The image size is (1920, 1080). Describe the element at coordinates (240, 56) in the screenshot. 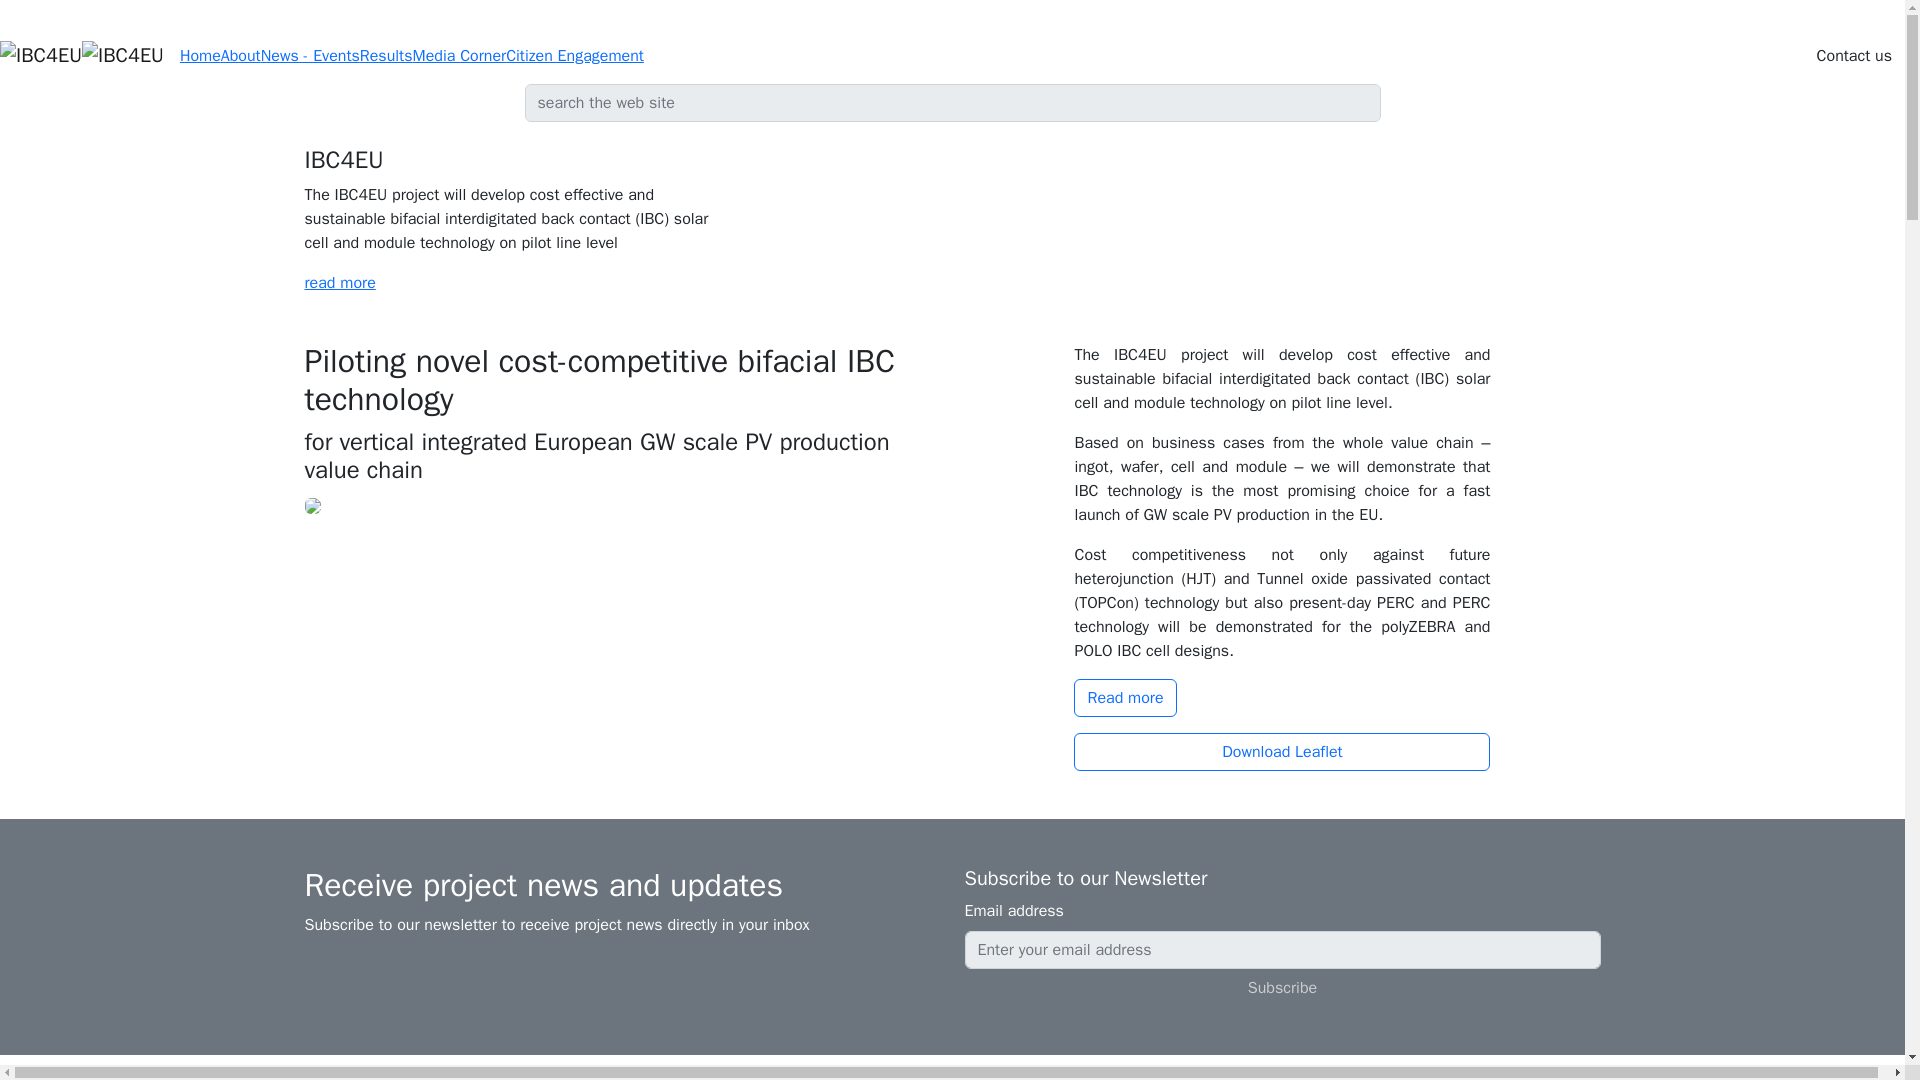

I see `About` at that location.